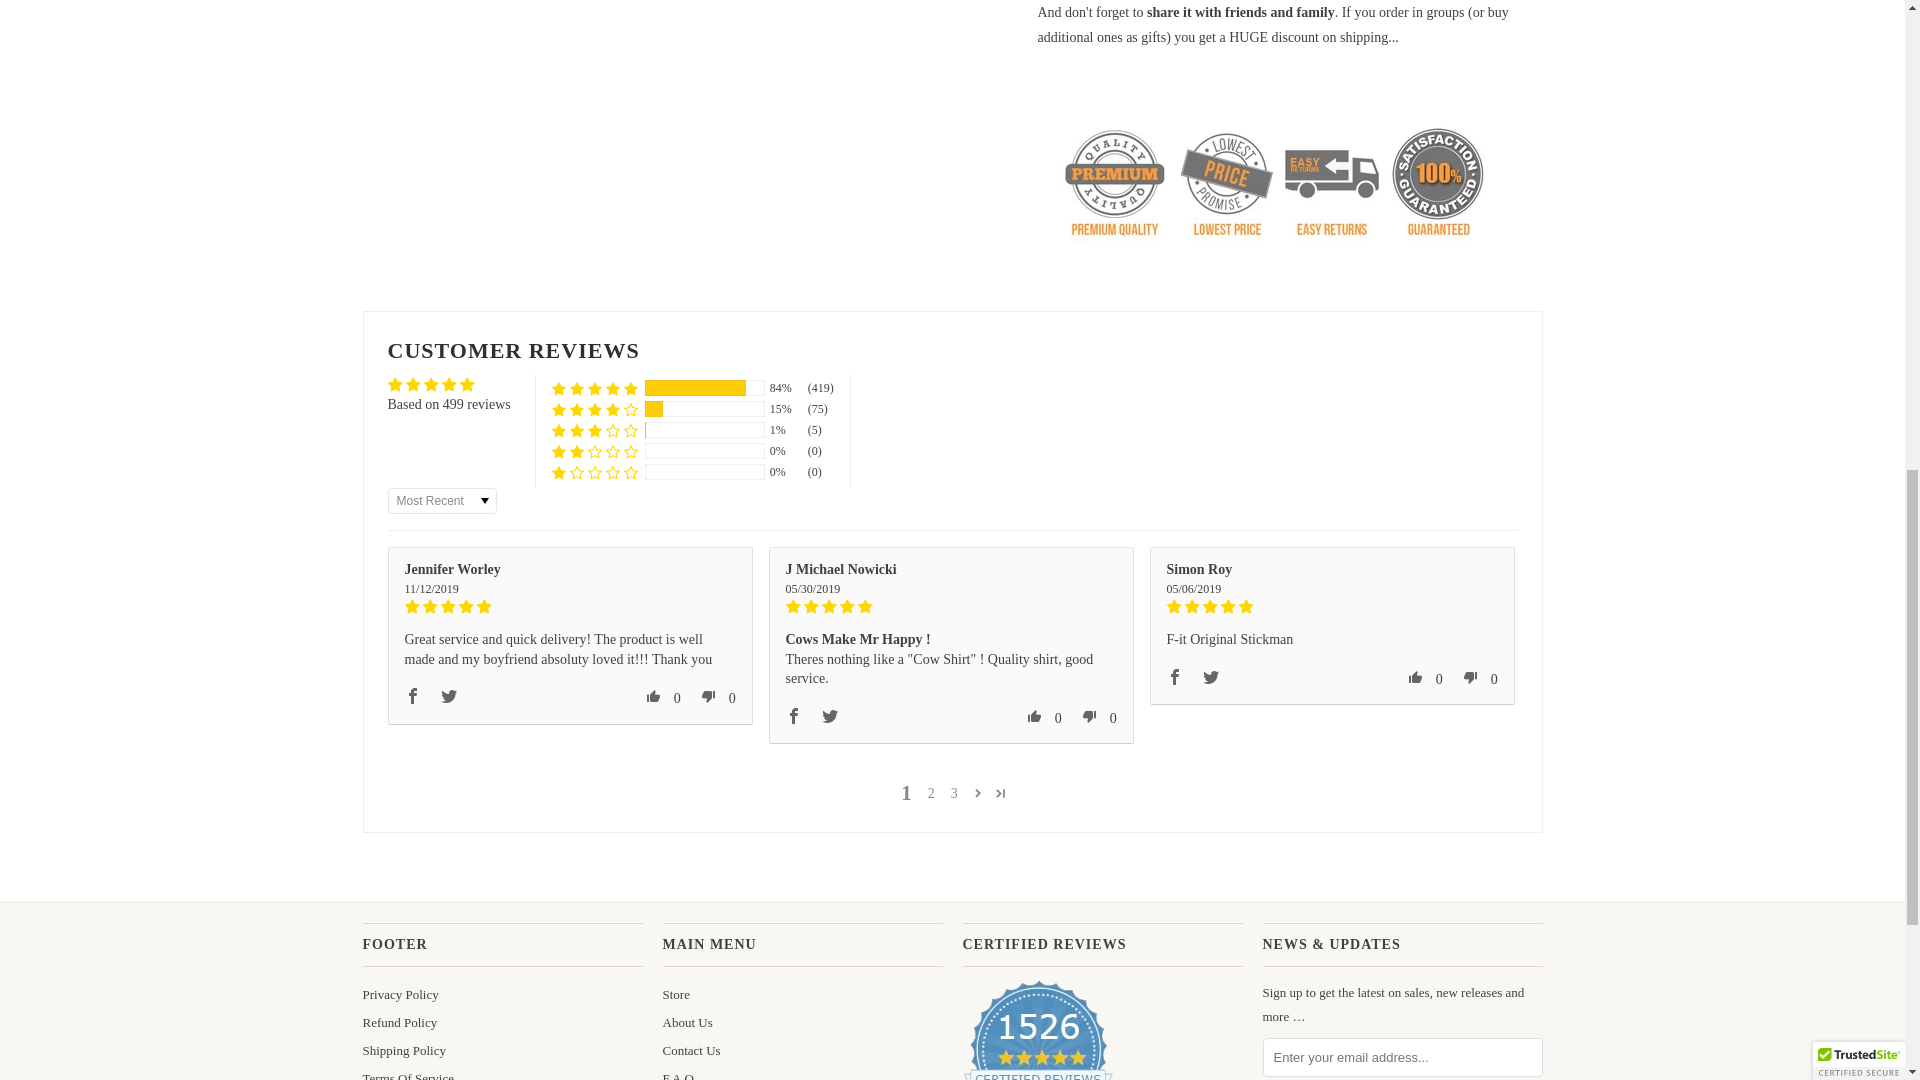 The height and width of the screenshot is (1080, 1920). I want to click on Facebook, so click(412, 696).